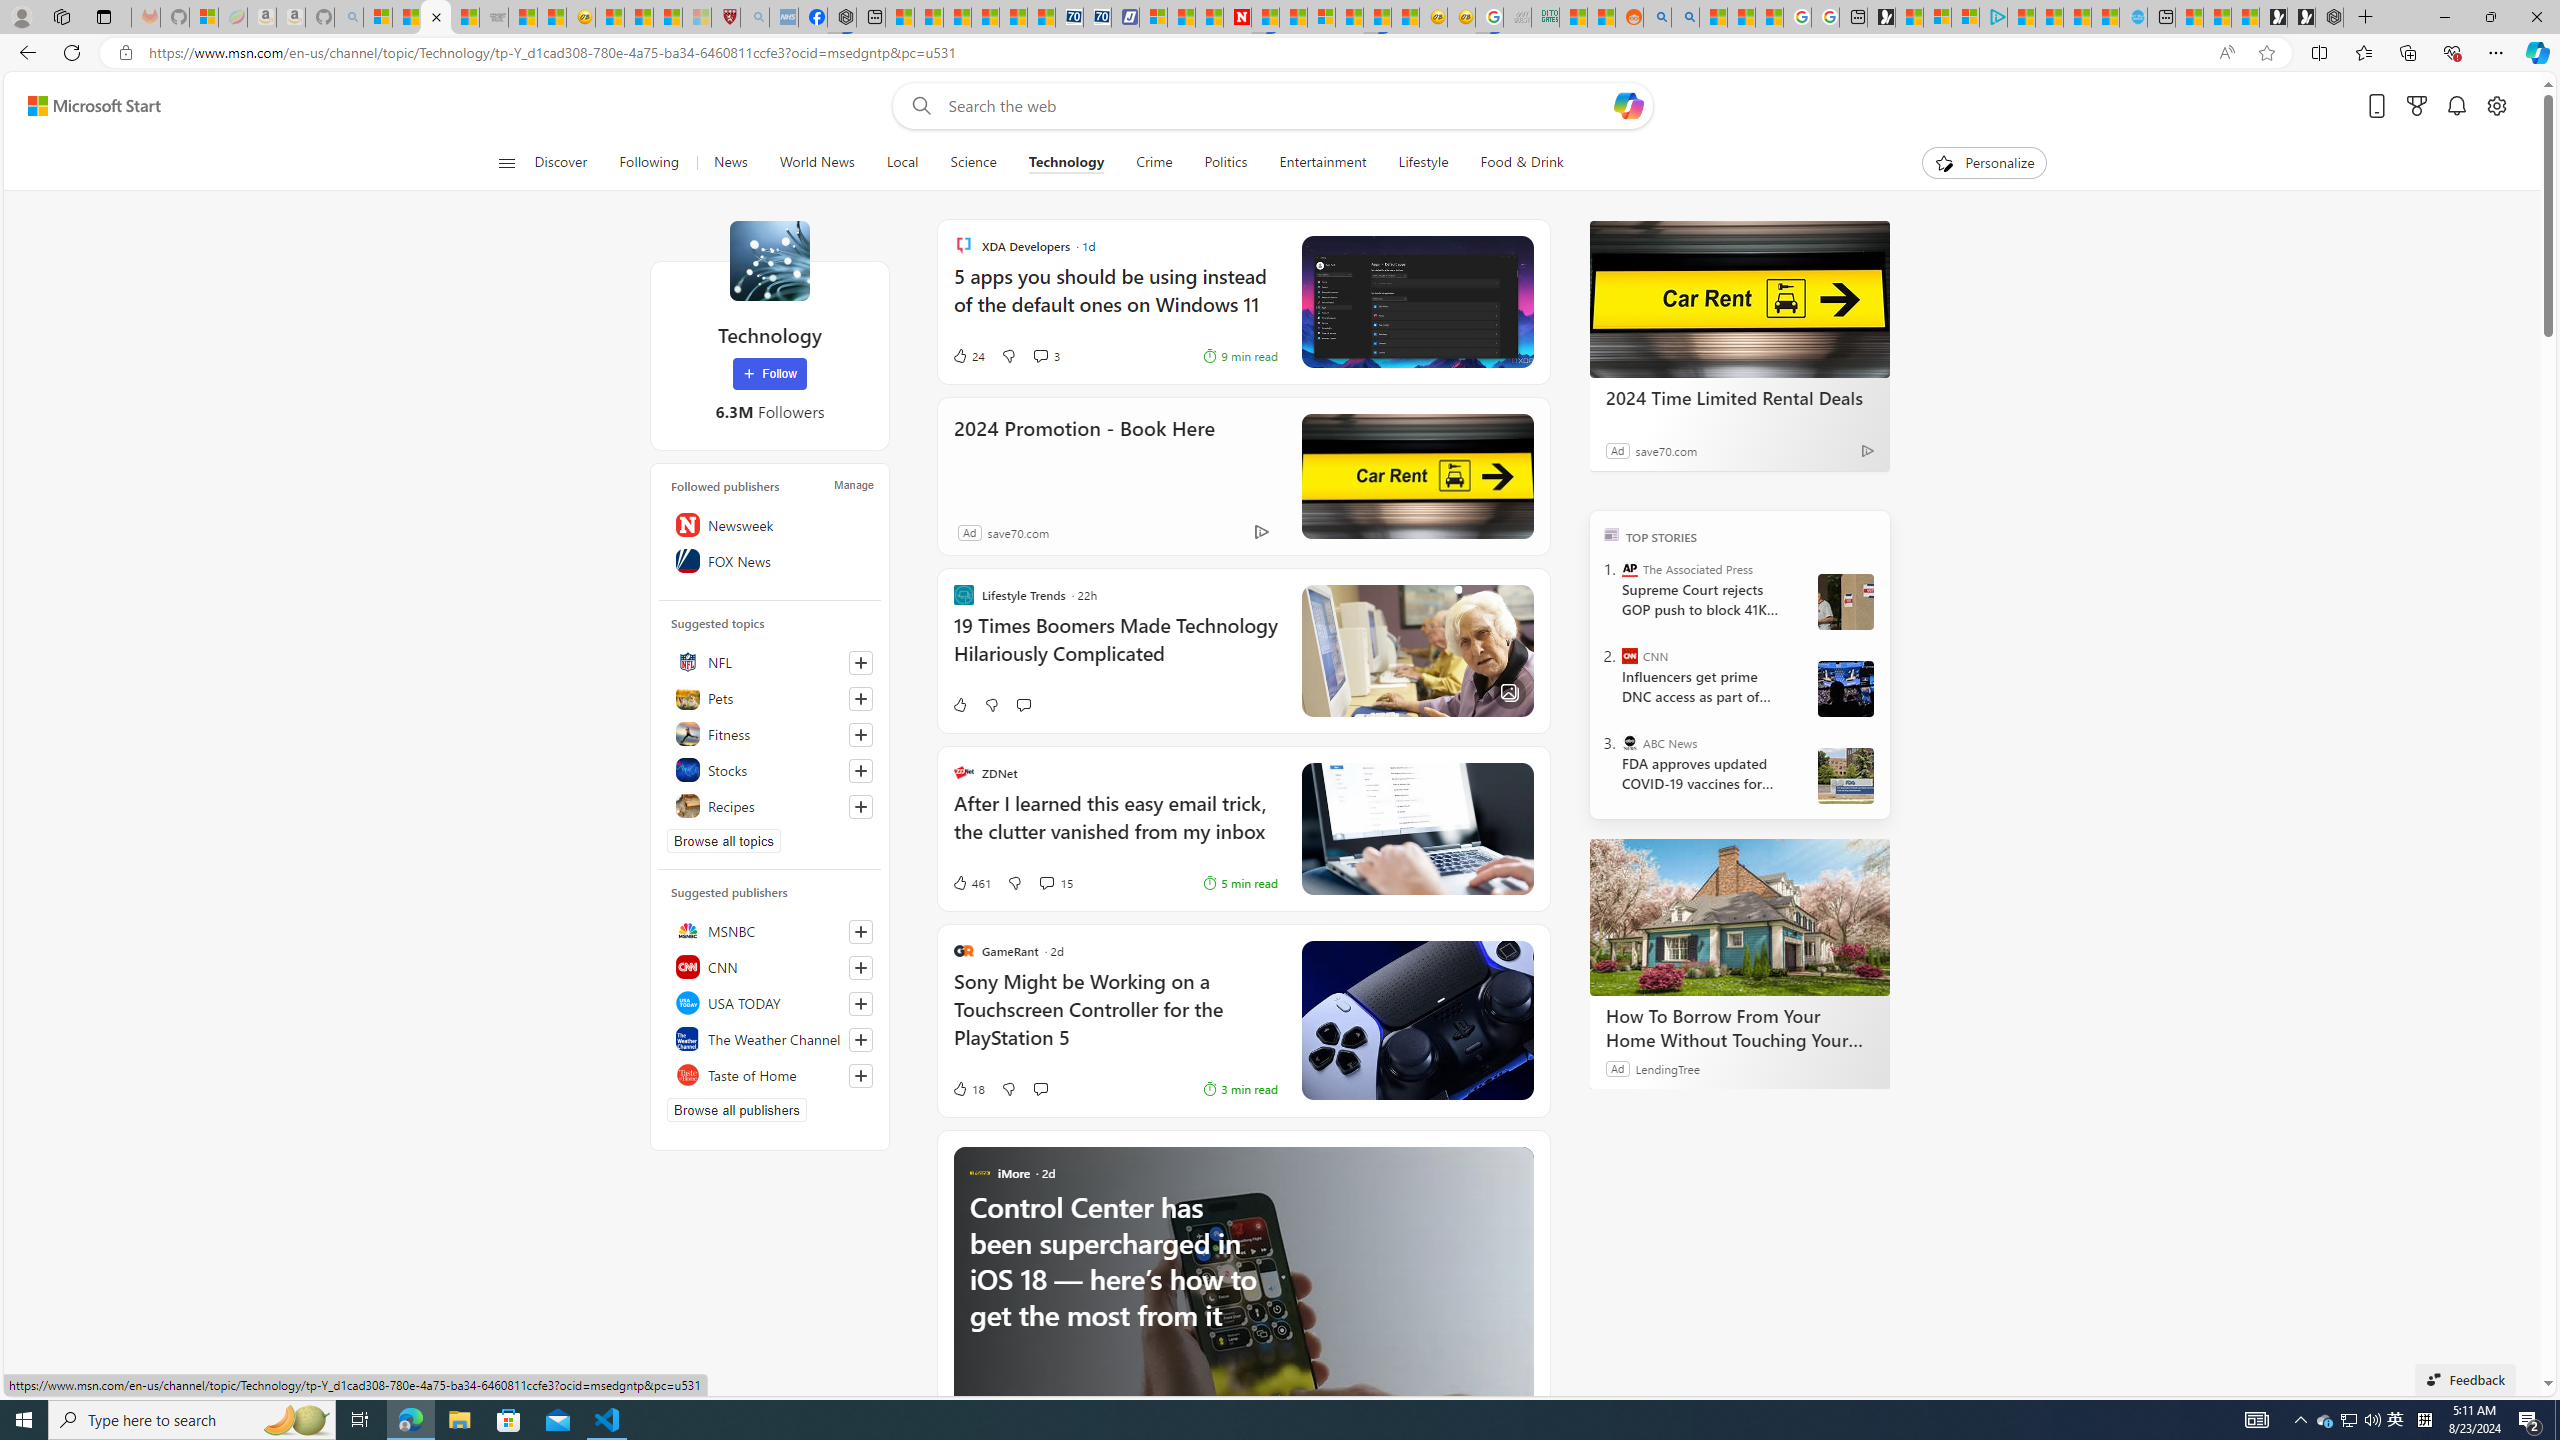  What do you see at coordinates (1630, 656) in the screenshot?
I see `CNN` at bounding box center [1630, 656].